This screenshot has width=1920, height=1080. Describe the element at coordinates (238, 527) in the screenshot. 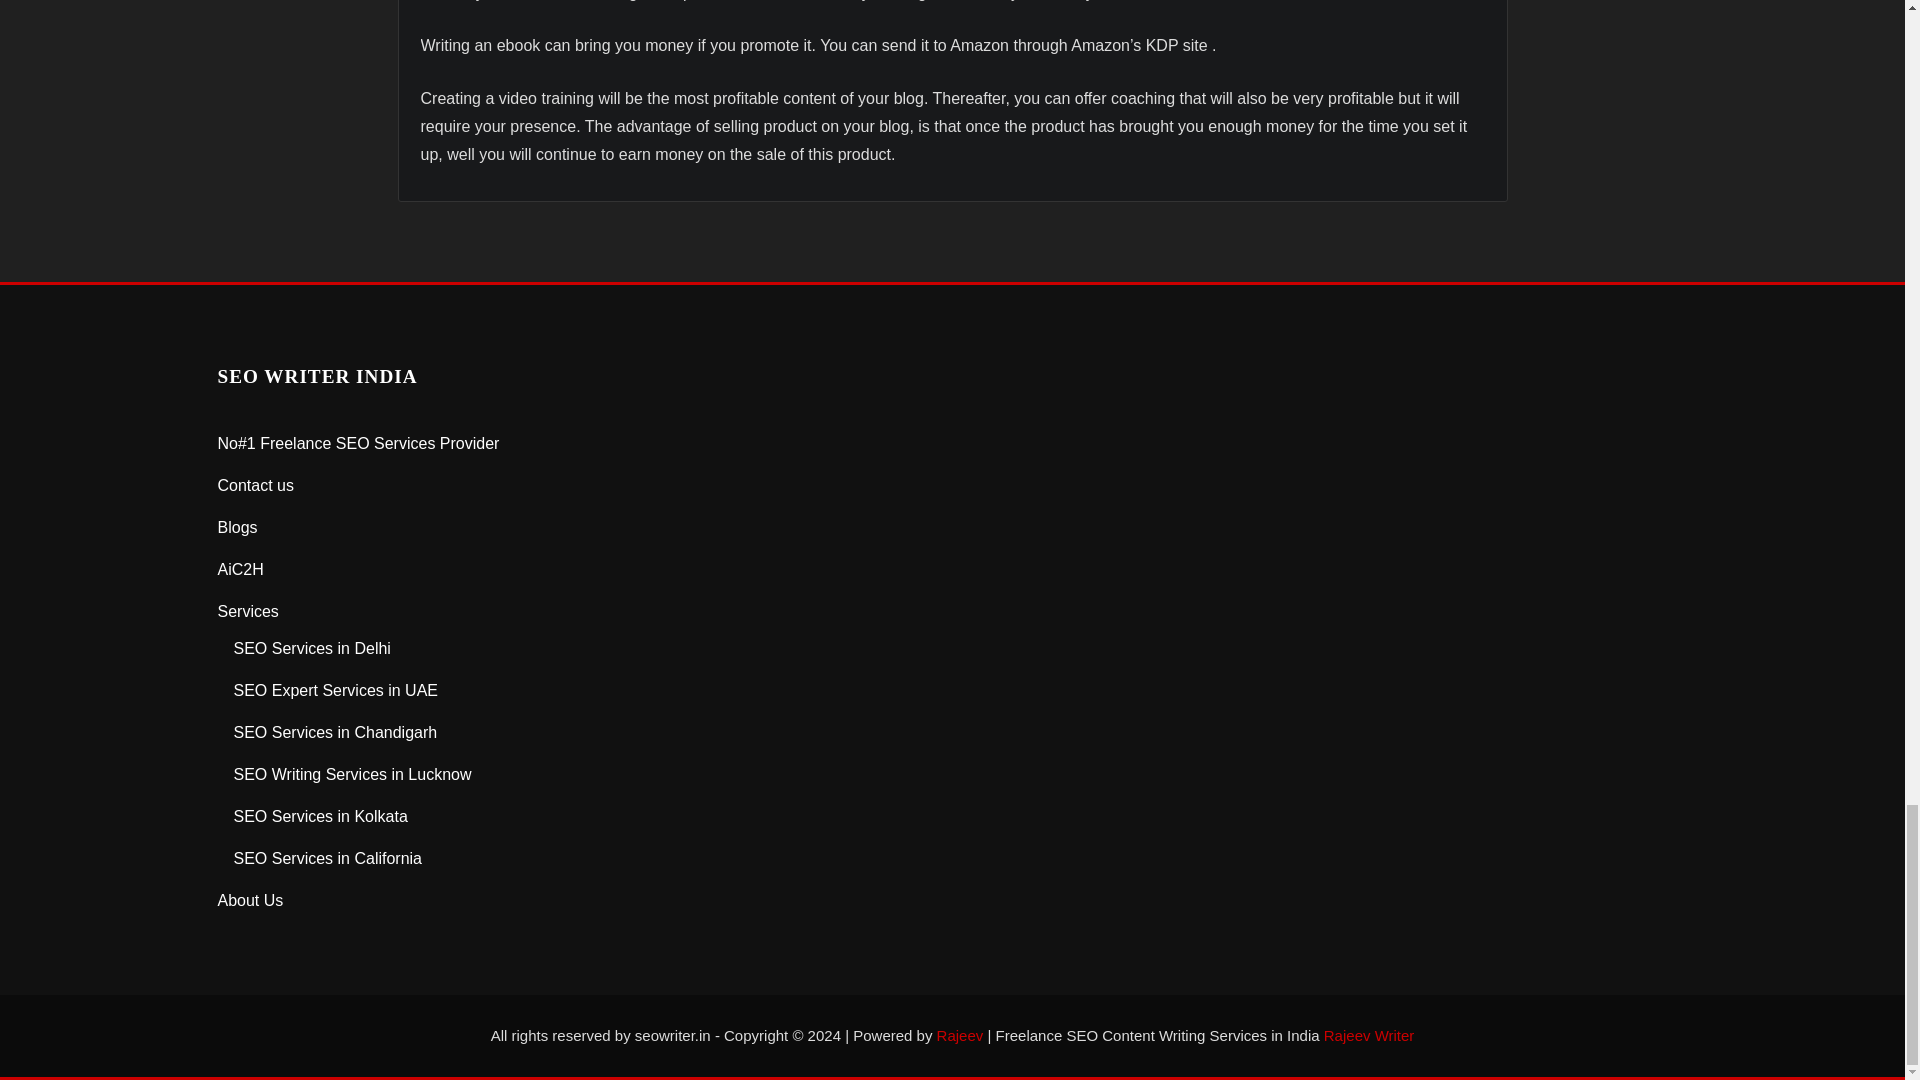

I see `Blogs` at that location.